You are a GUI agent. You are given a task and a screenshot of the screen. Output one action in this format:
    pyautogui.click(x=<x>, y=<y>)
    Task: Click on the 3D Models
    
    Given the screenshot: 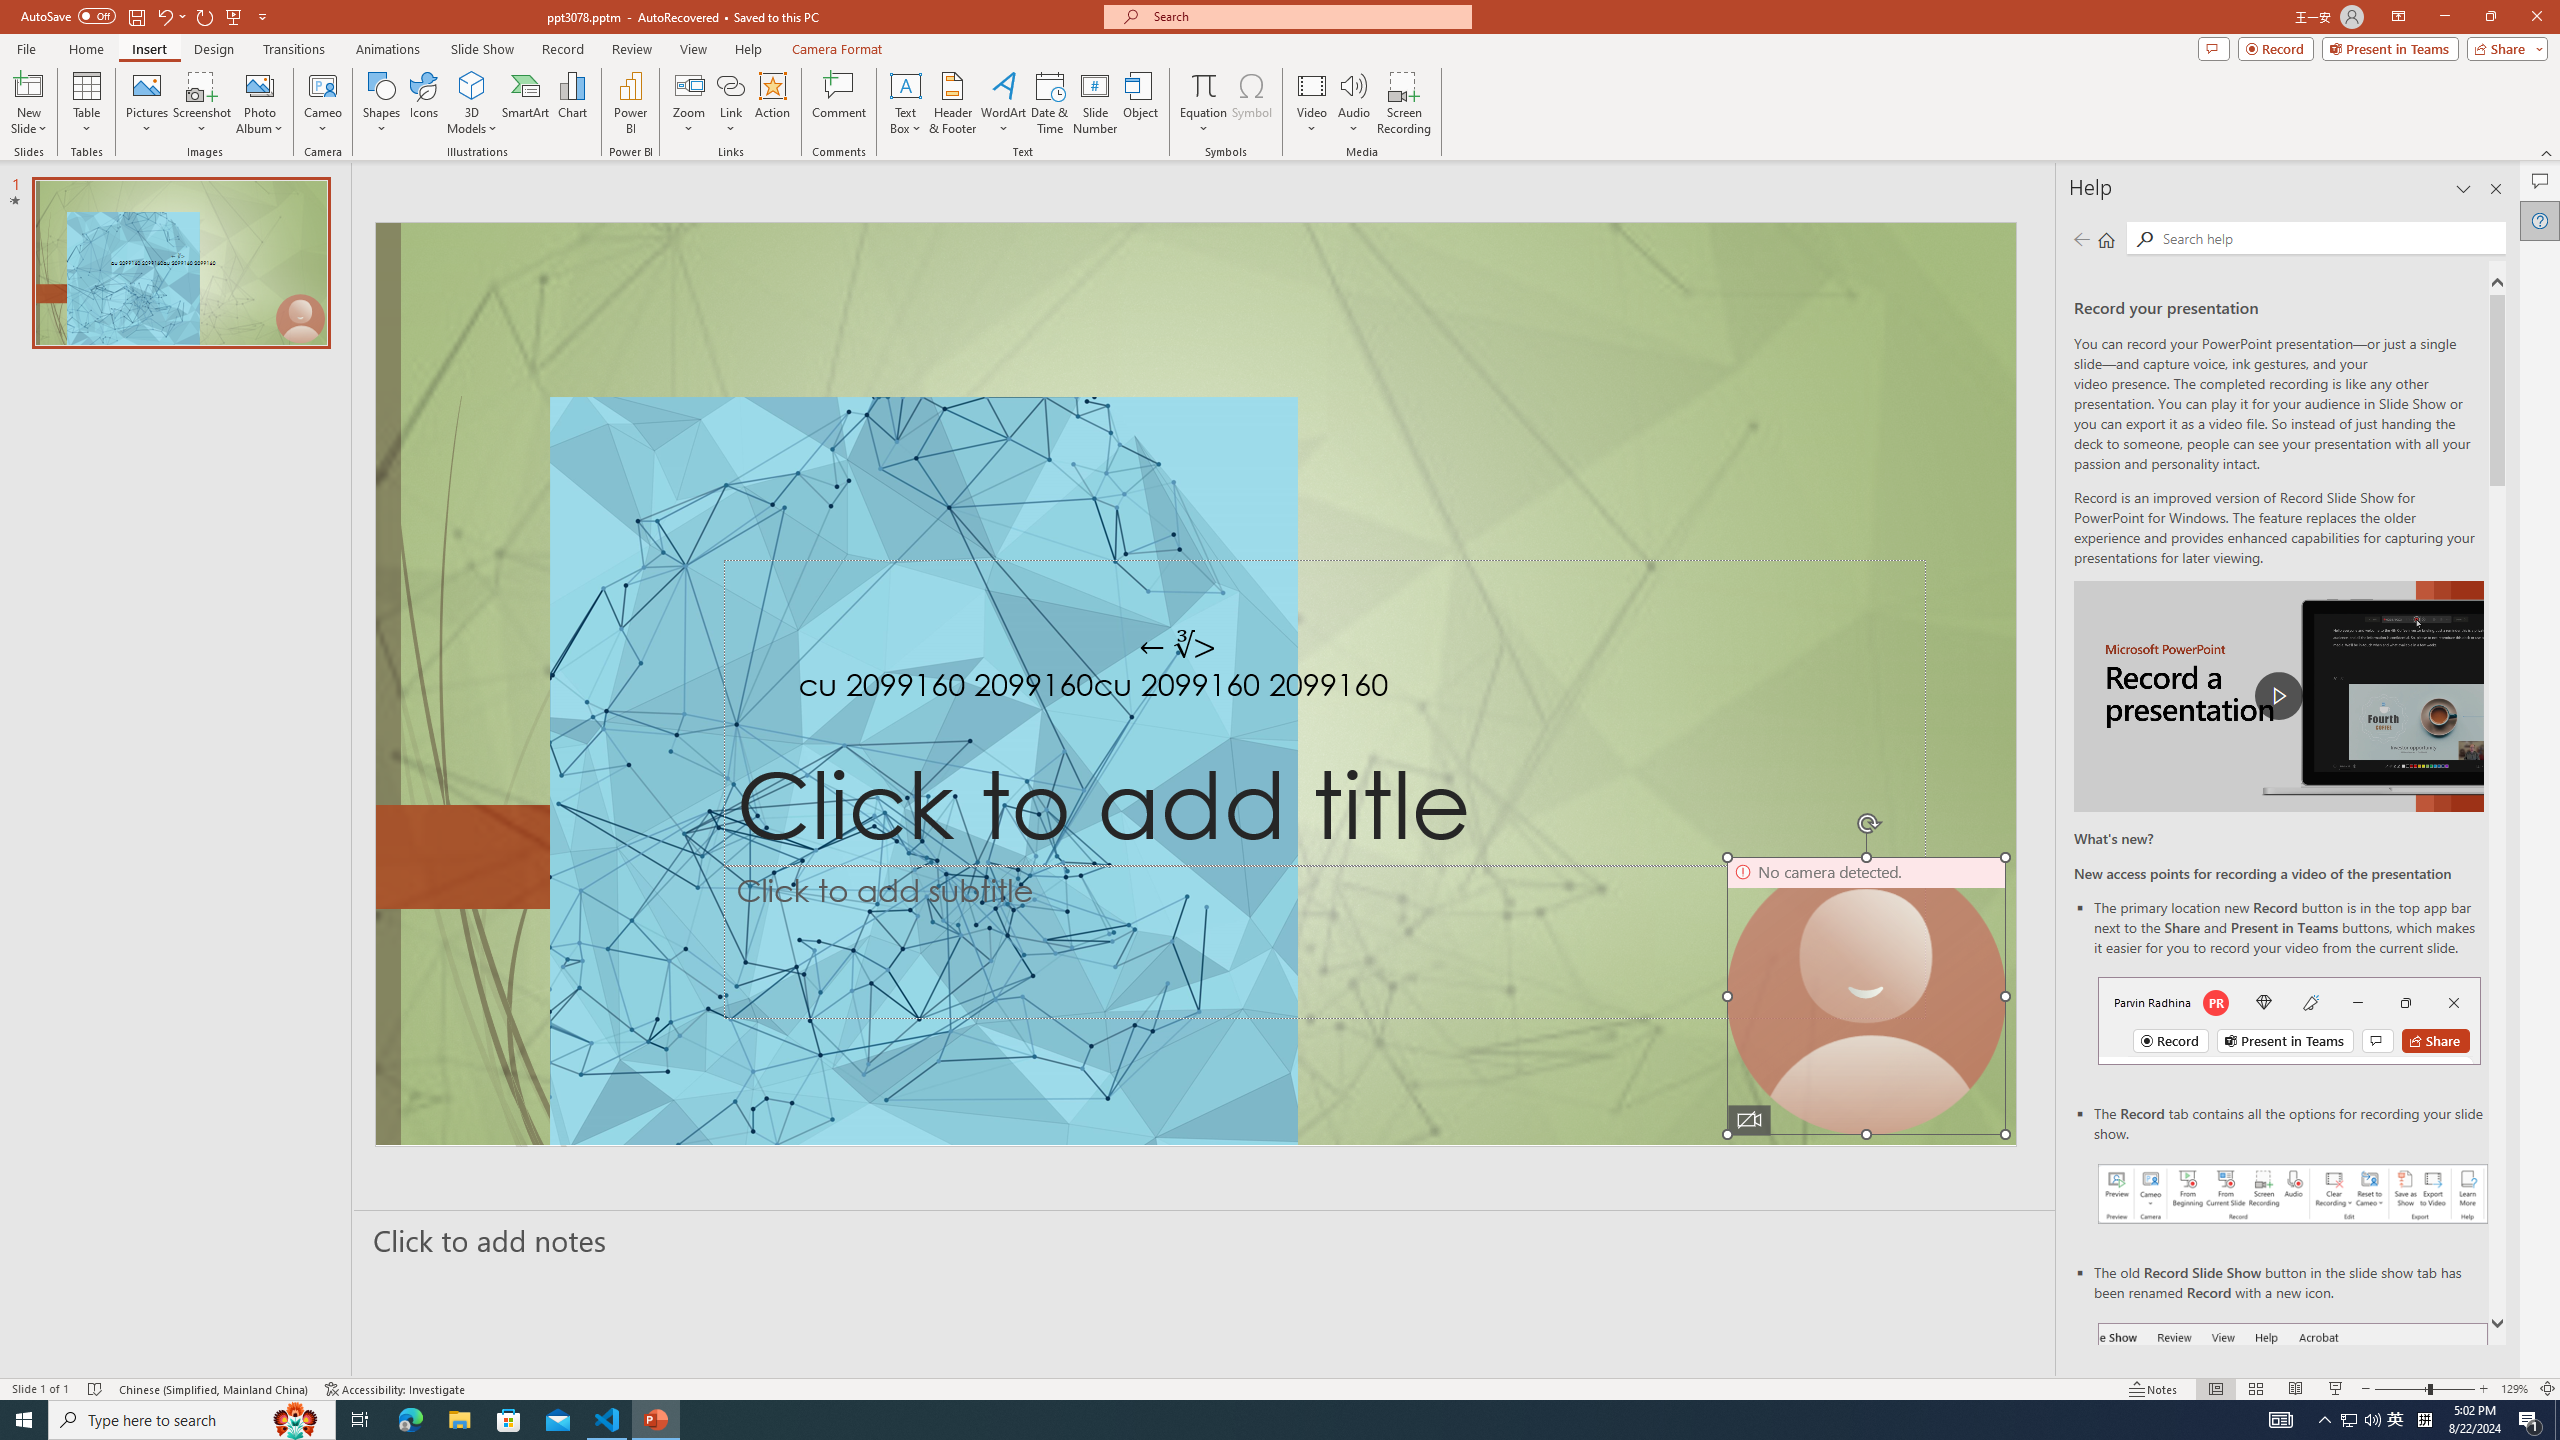 What is the action you would take?
    pyautogui.click(x=472, y=103)
    